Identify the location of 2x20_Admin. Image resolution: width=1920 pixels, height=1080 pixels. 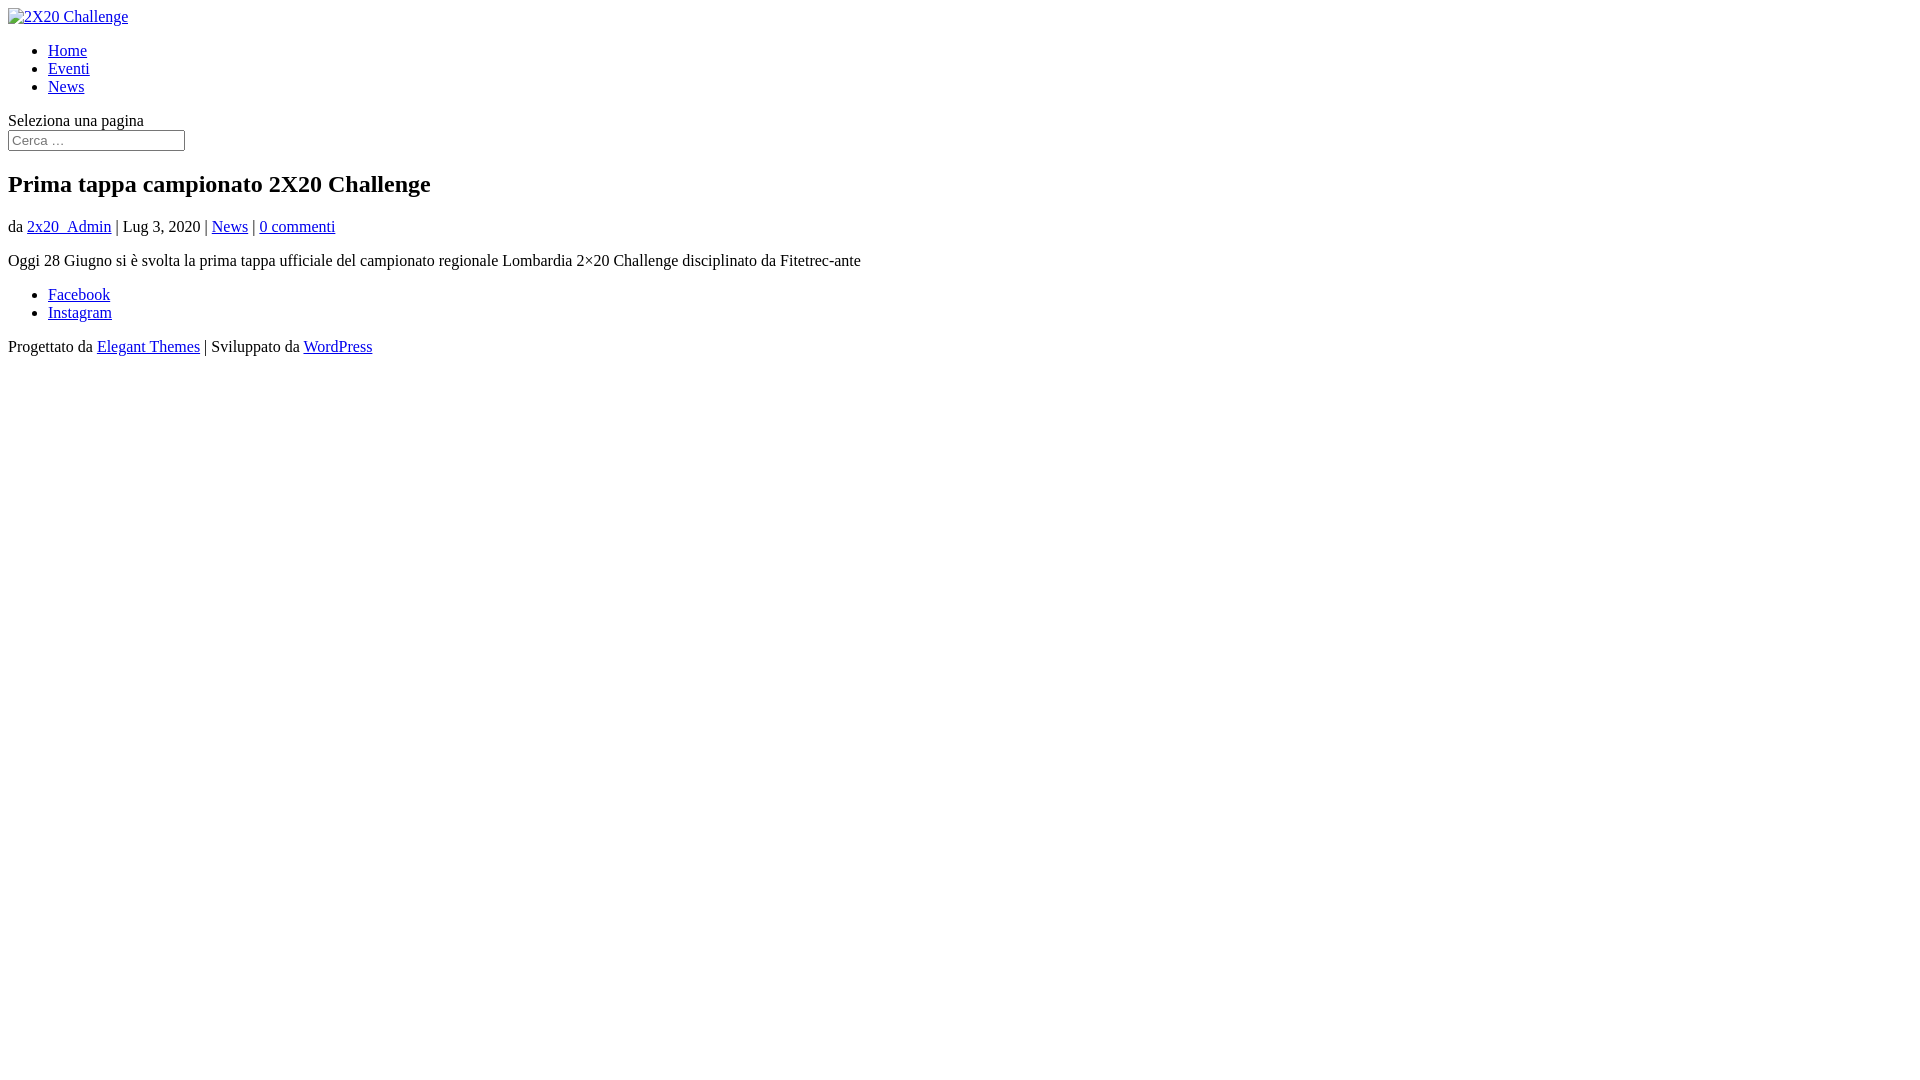
(69, 226).